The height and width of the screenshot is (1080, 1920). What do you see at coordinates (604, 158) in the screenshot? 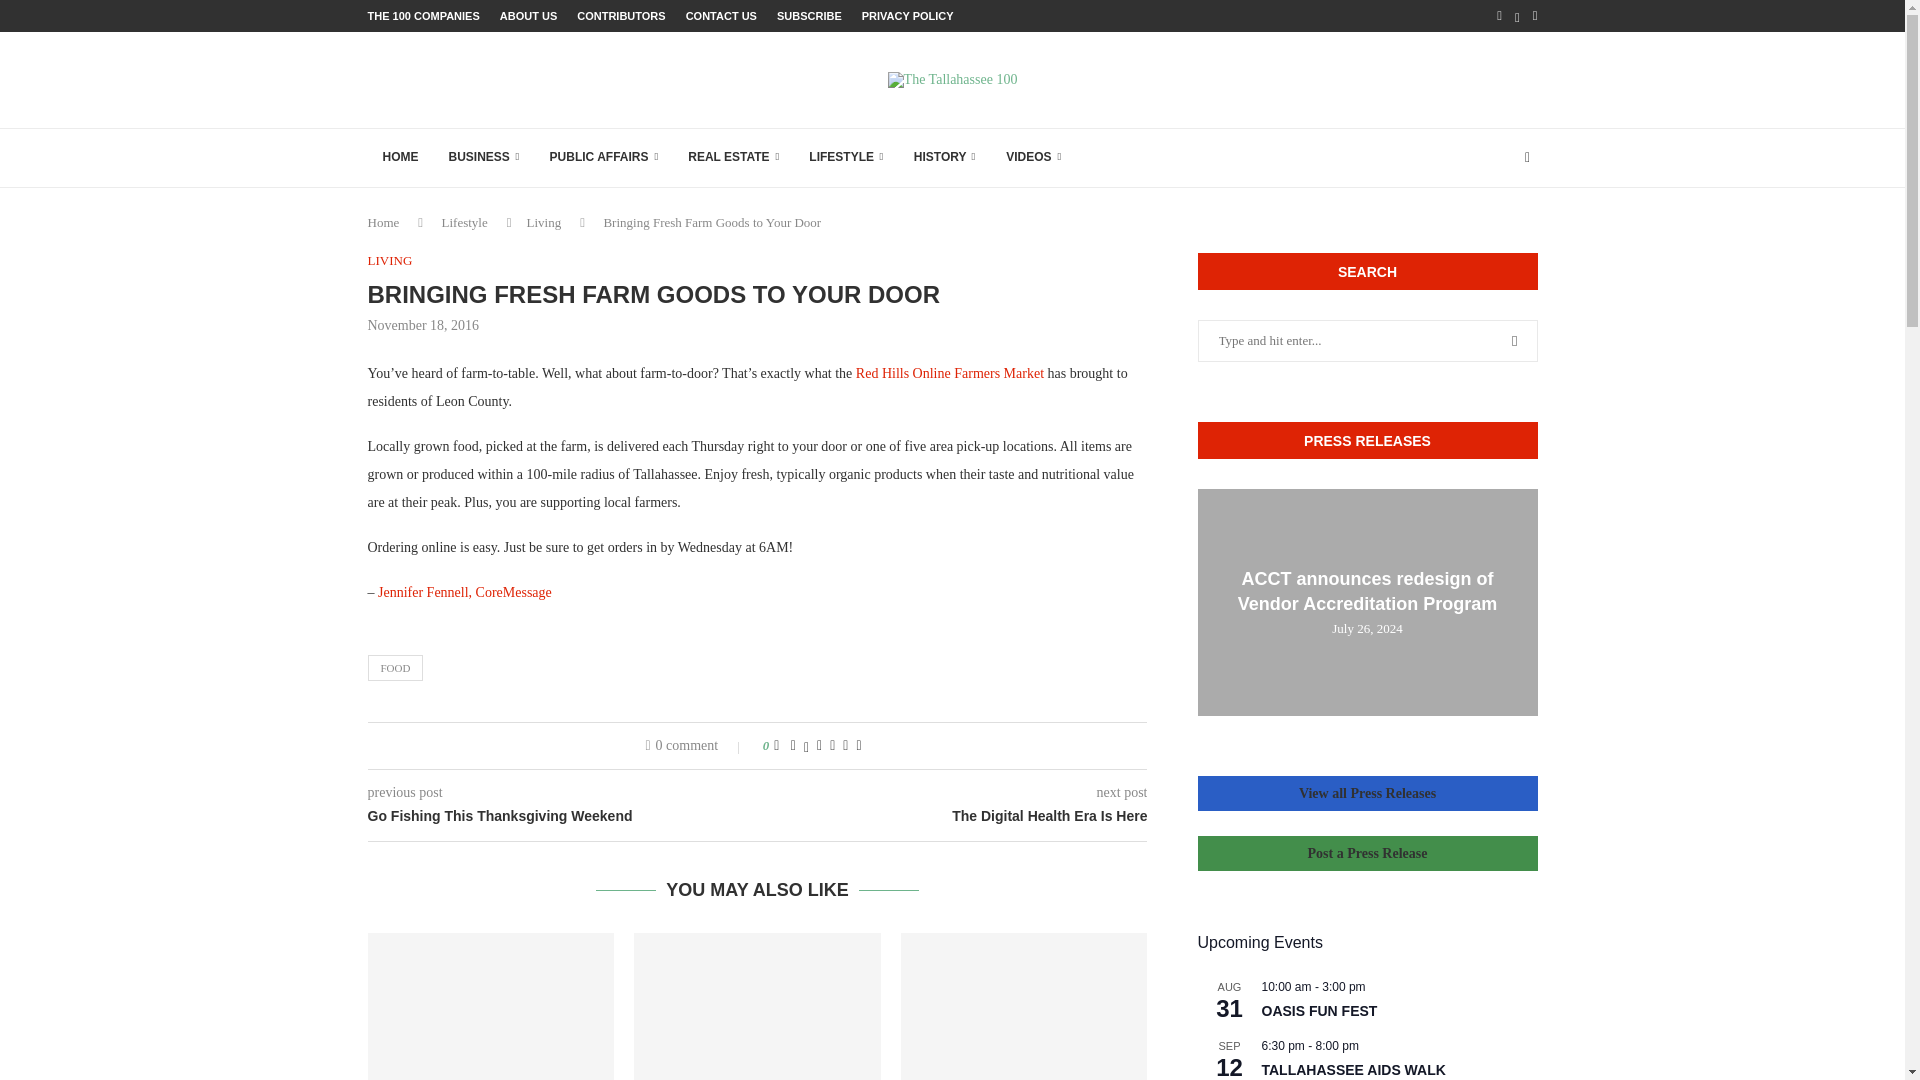
I see `PUBLIC AFFAIRS` at bounding box center [604, 158].